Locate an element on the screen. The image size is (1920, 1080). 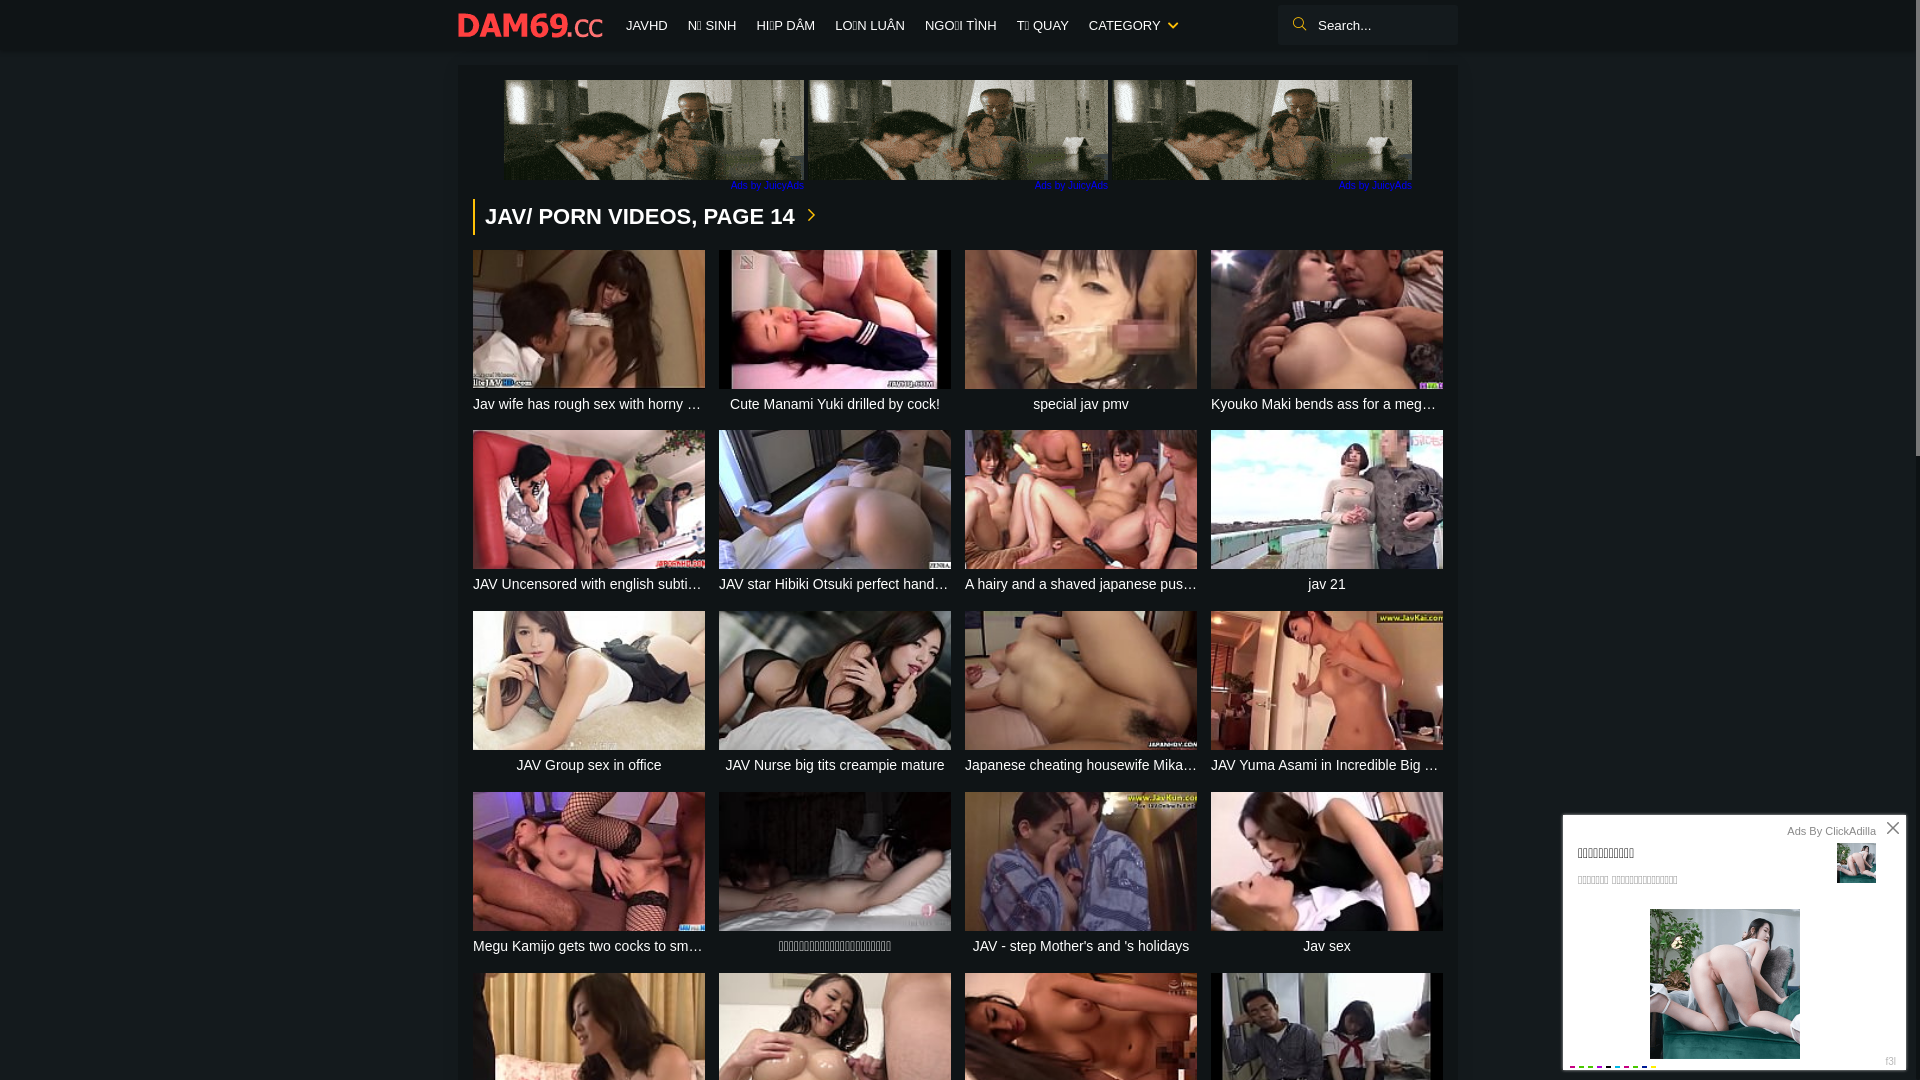
special jav pmv is located at coordinates (1080, 333).